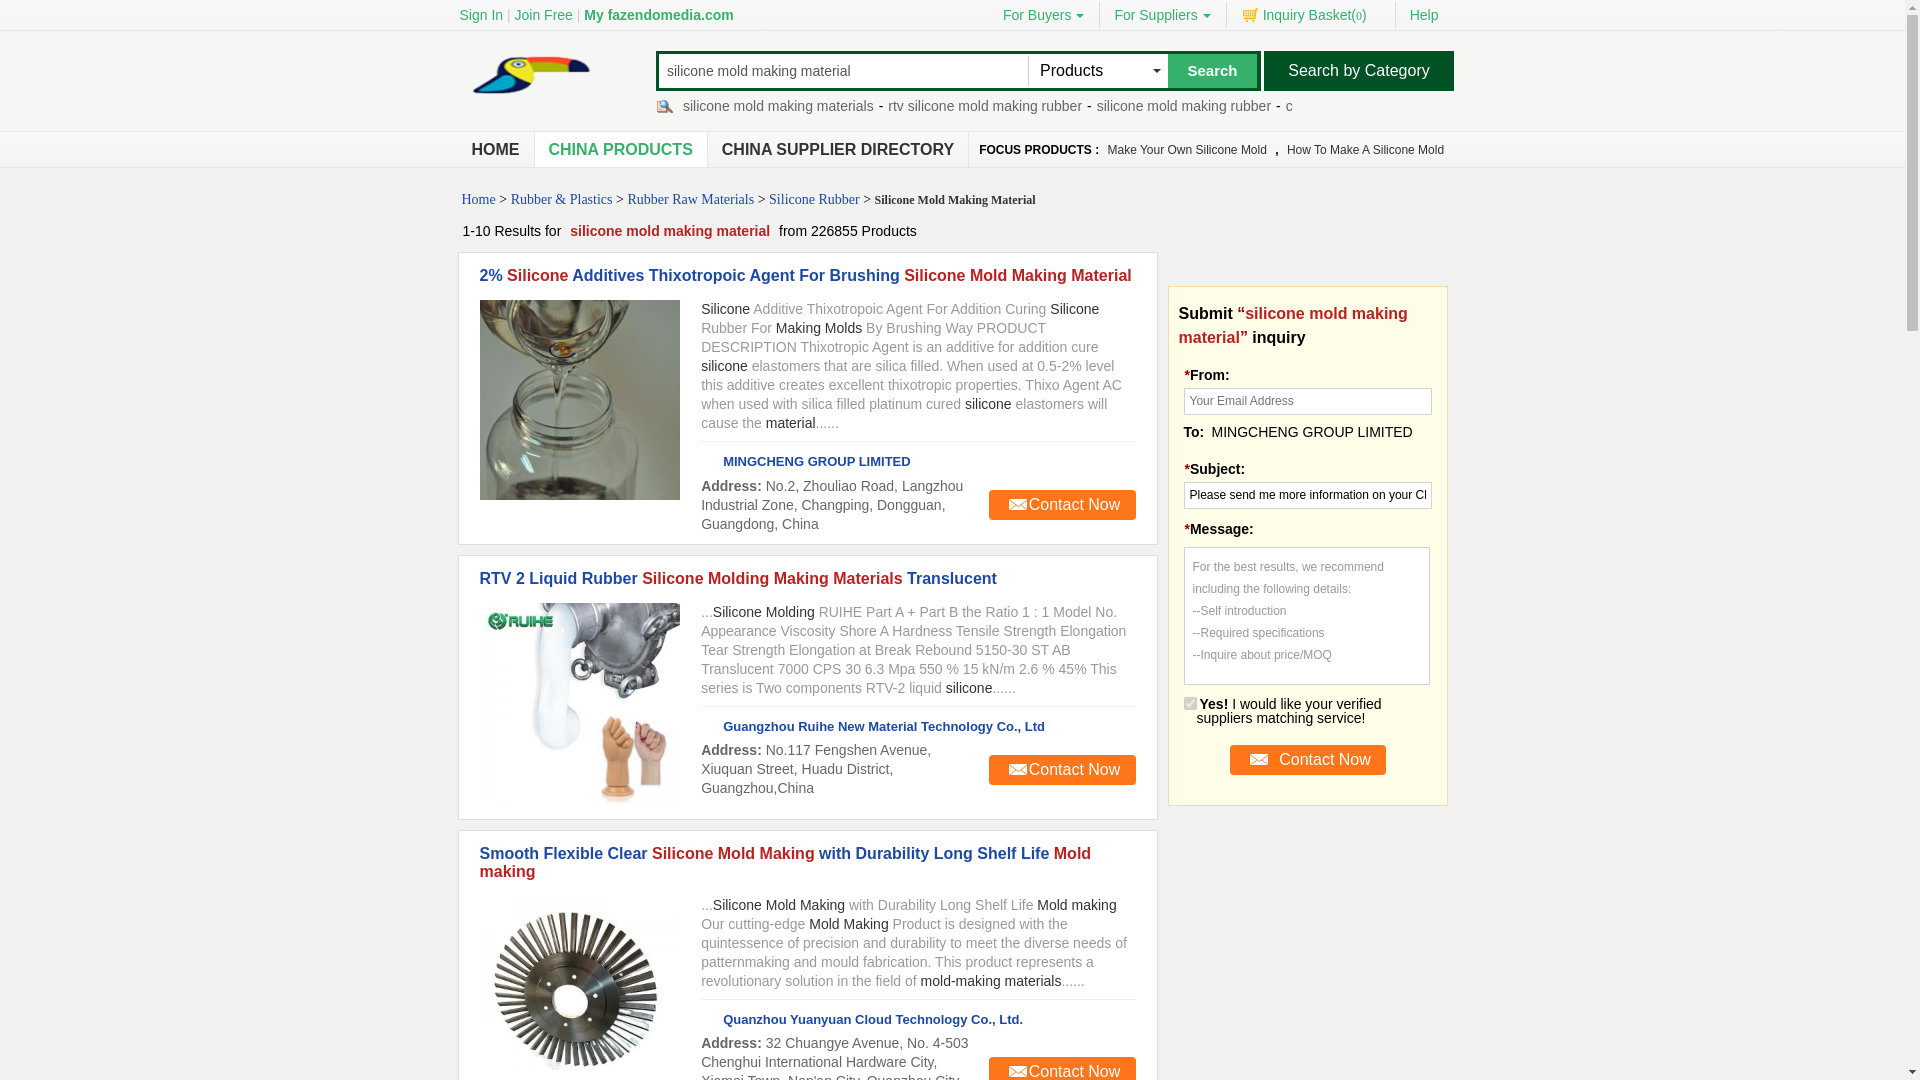 Image resolution: width=1920 pixels, height=1080 pixels. I want to click on Rubber Raw Materials, so click(690, 198).